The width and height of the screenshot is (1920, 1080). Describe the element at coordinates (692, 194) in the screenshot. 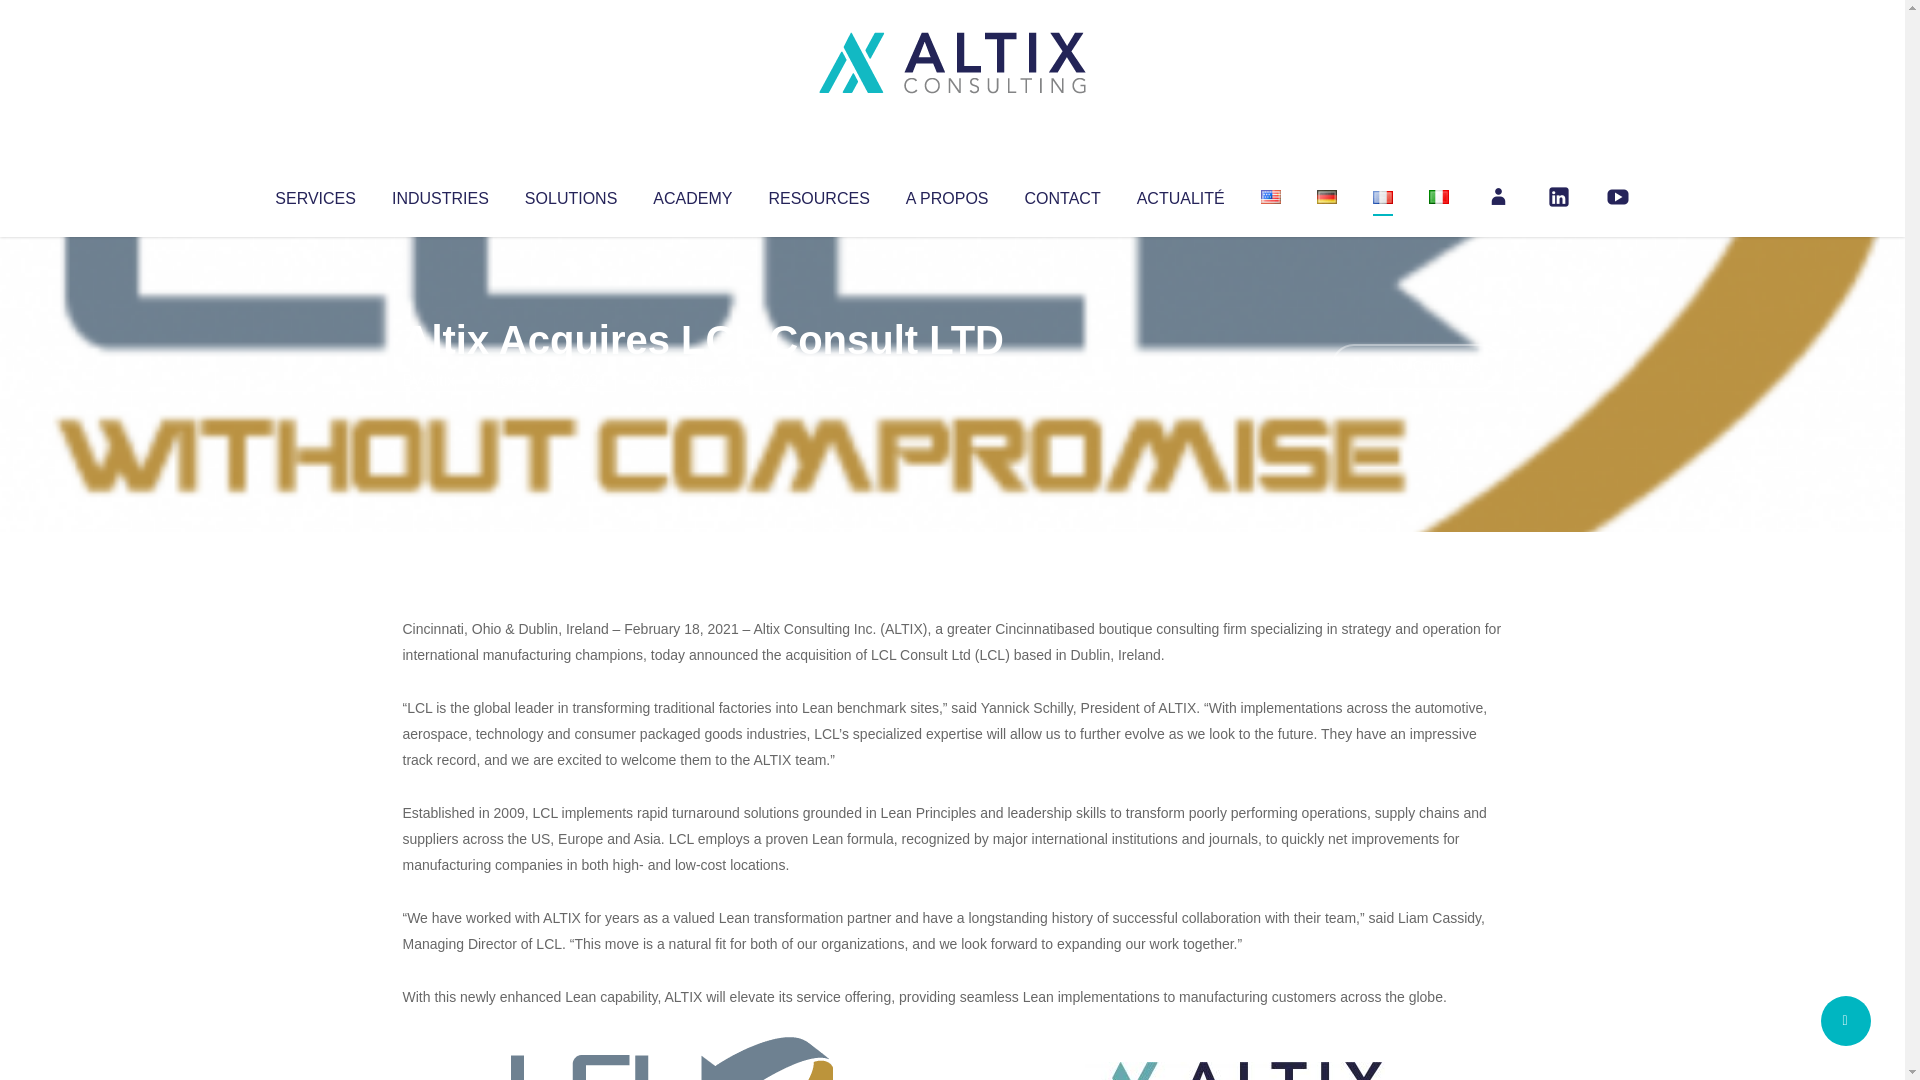

I see `ACADEMY` at that location.